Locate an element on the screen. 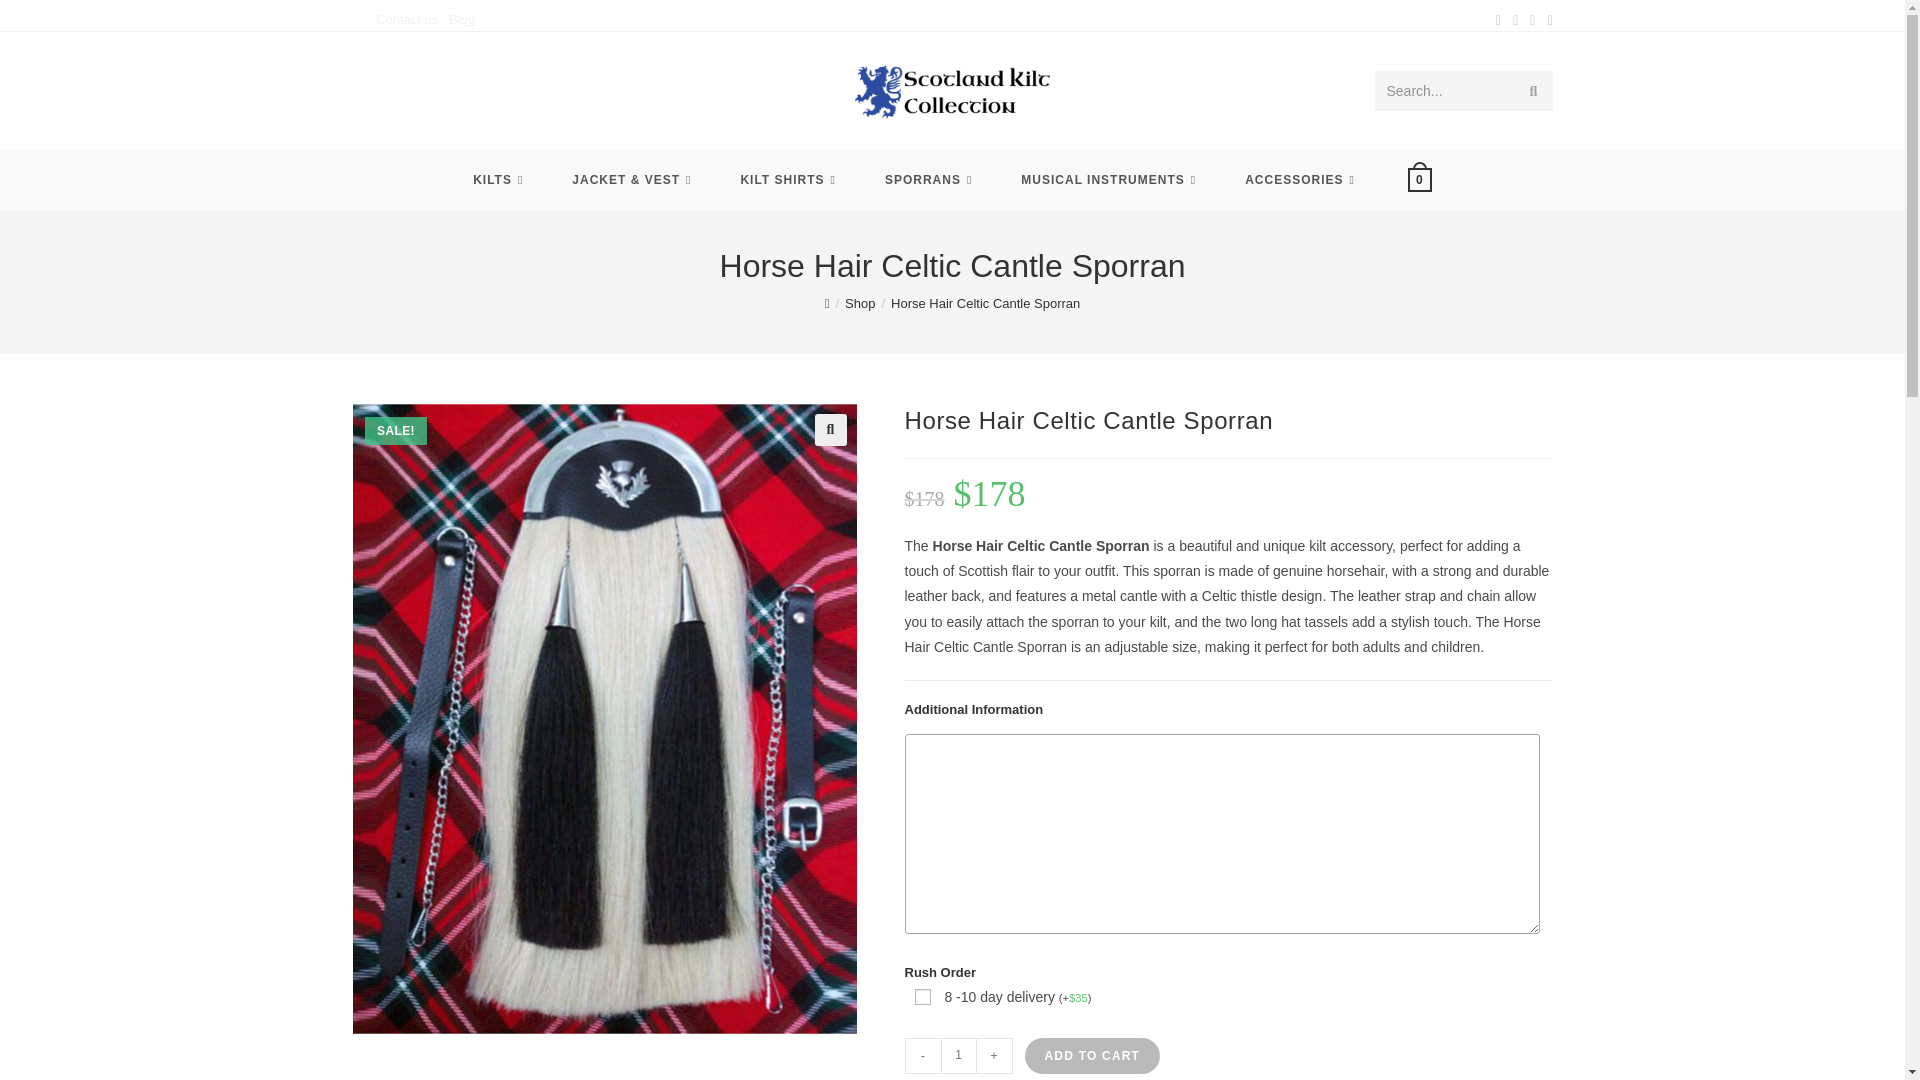 The width and height of the screenshot is (1920, 1080). 1 is located at coordinates (958, 1055).